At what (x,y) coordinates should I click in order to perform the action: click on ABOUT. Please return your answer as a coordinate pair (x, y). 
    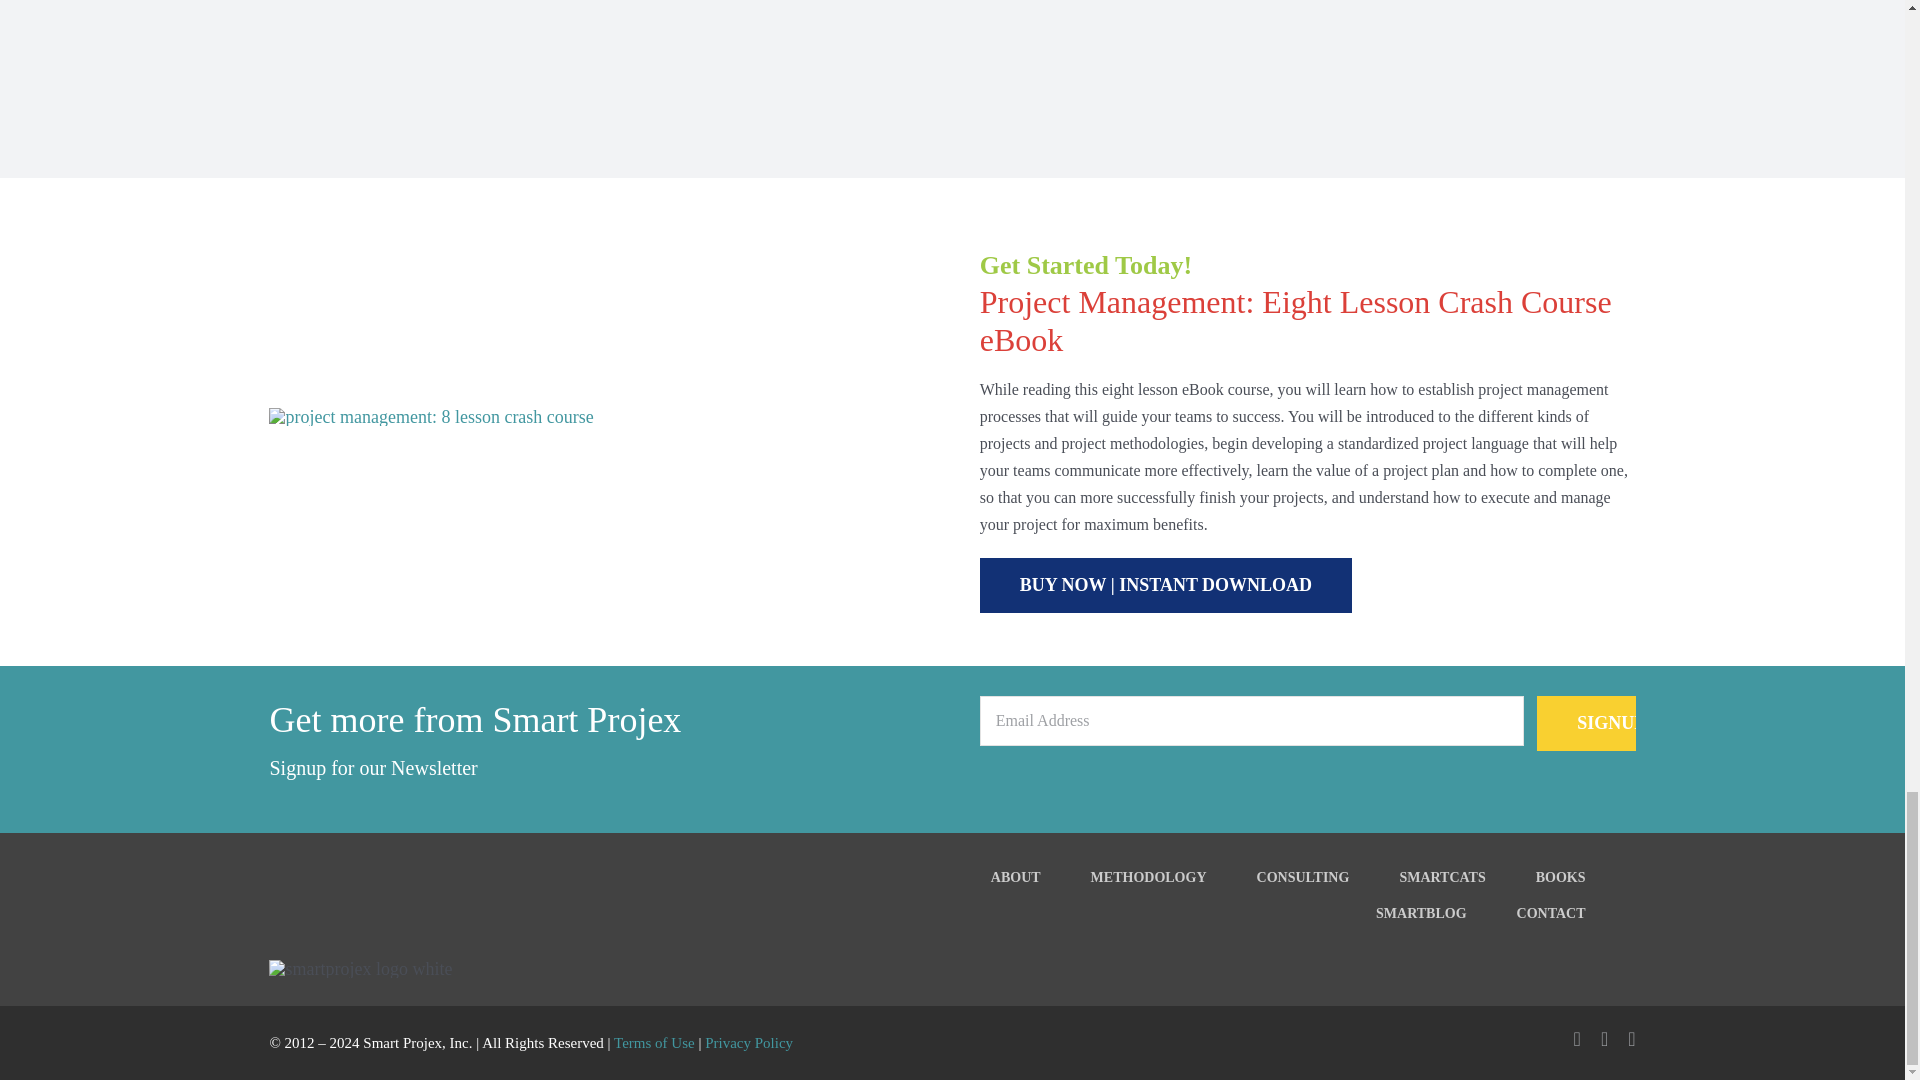
    Looking at the image, I should click on (1040, 878).